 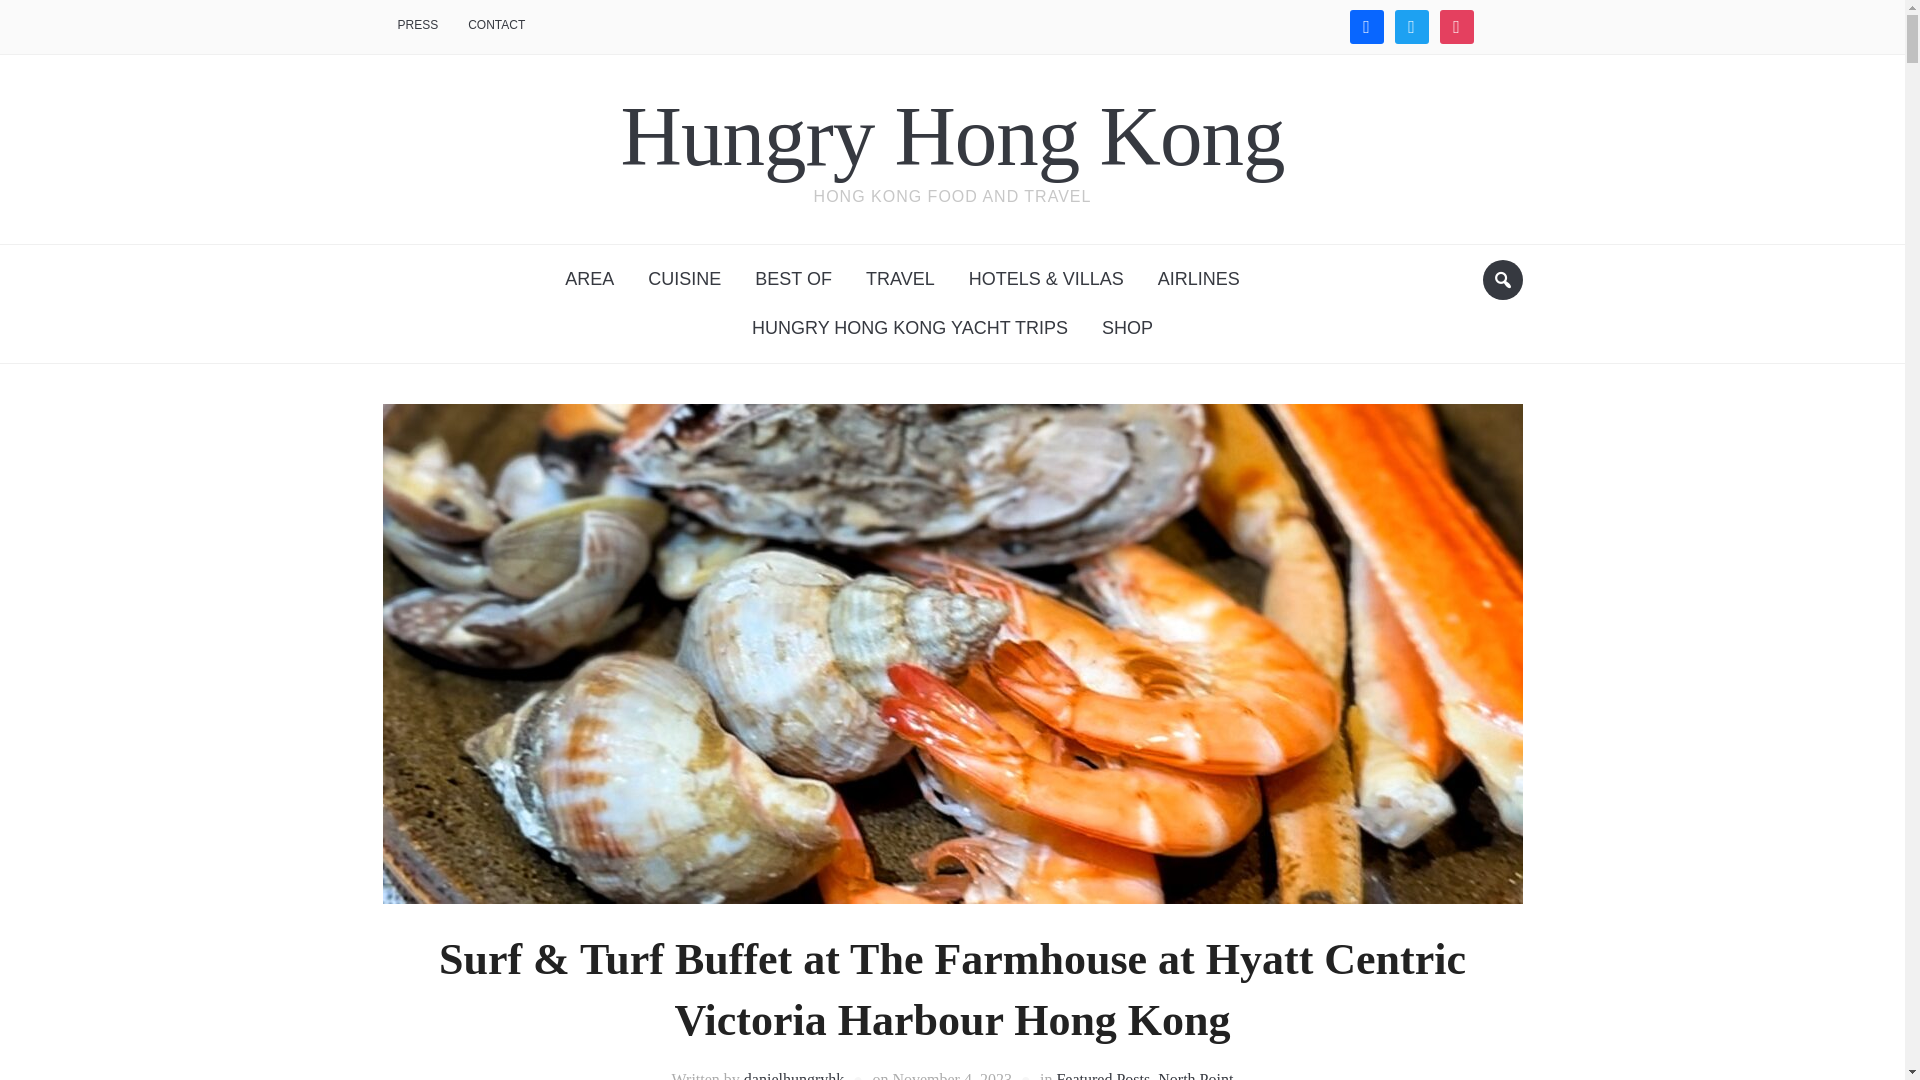 What do you see at coordinates (1502, 280) in the screenshot?
I see `Search` at bounding box center [1502, 280].